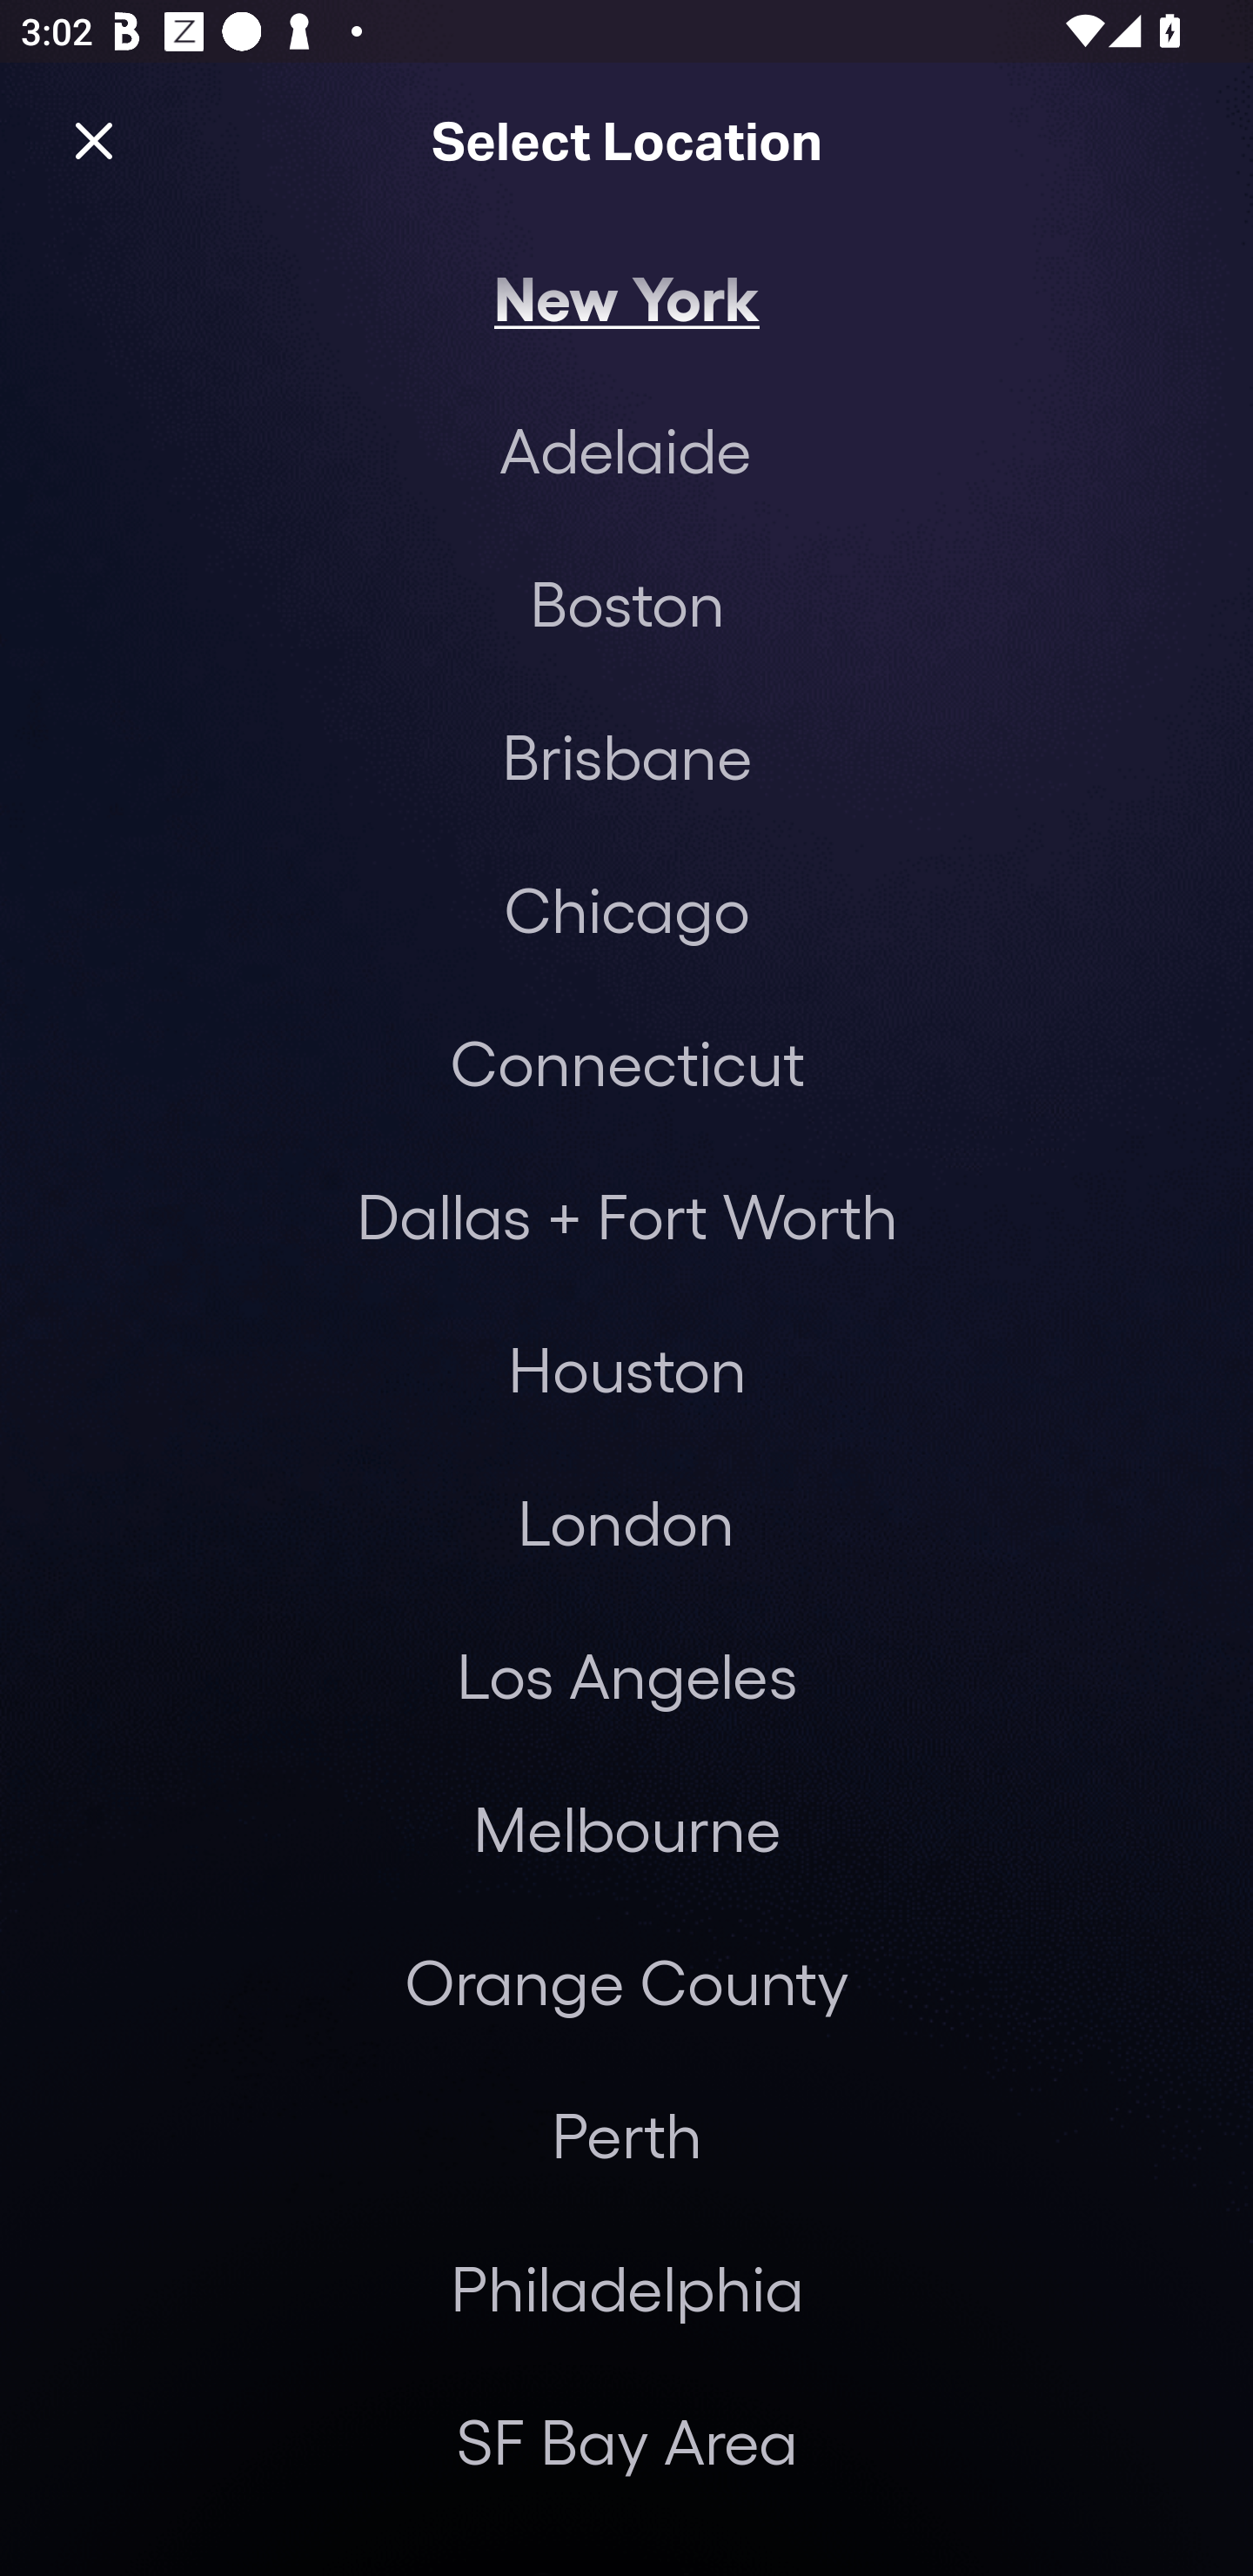 The height and width of the screenshot is (2576, 1253). What do you see at coordinates (626, 1215) in the screenshot?
I see `Dallas + Fort Worth` at bounding box center [626, 1215].